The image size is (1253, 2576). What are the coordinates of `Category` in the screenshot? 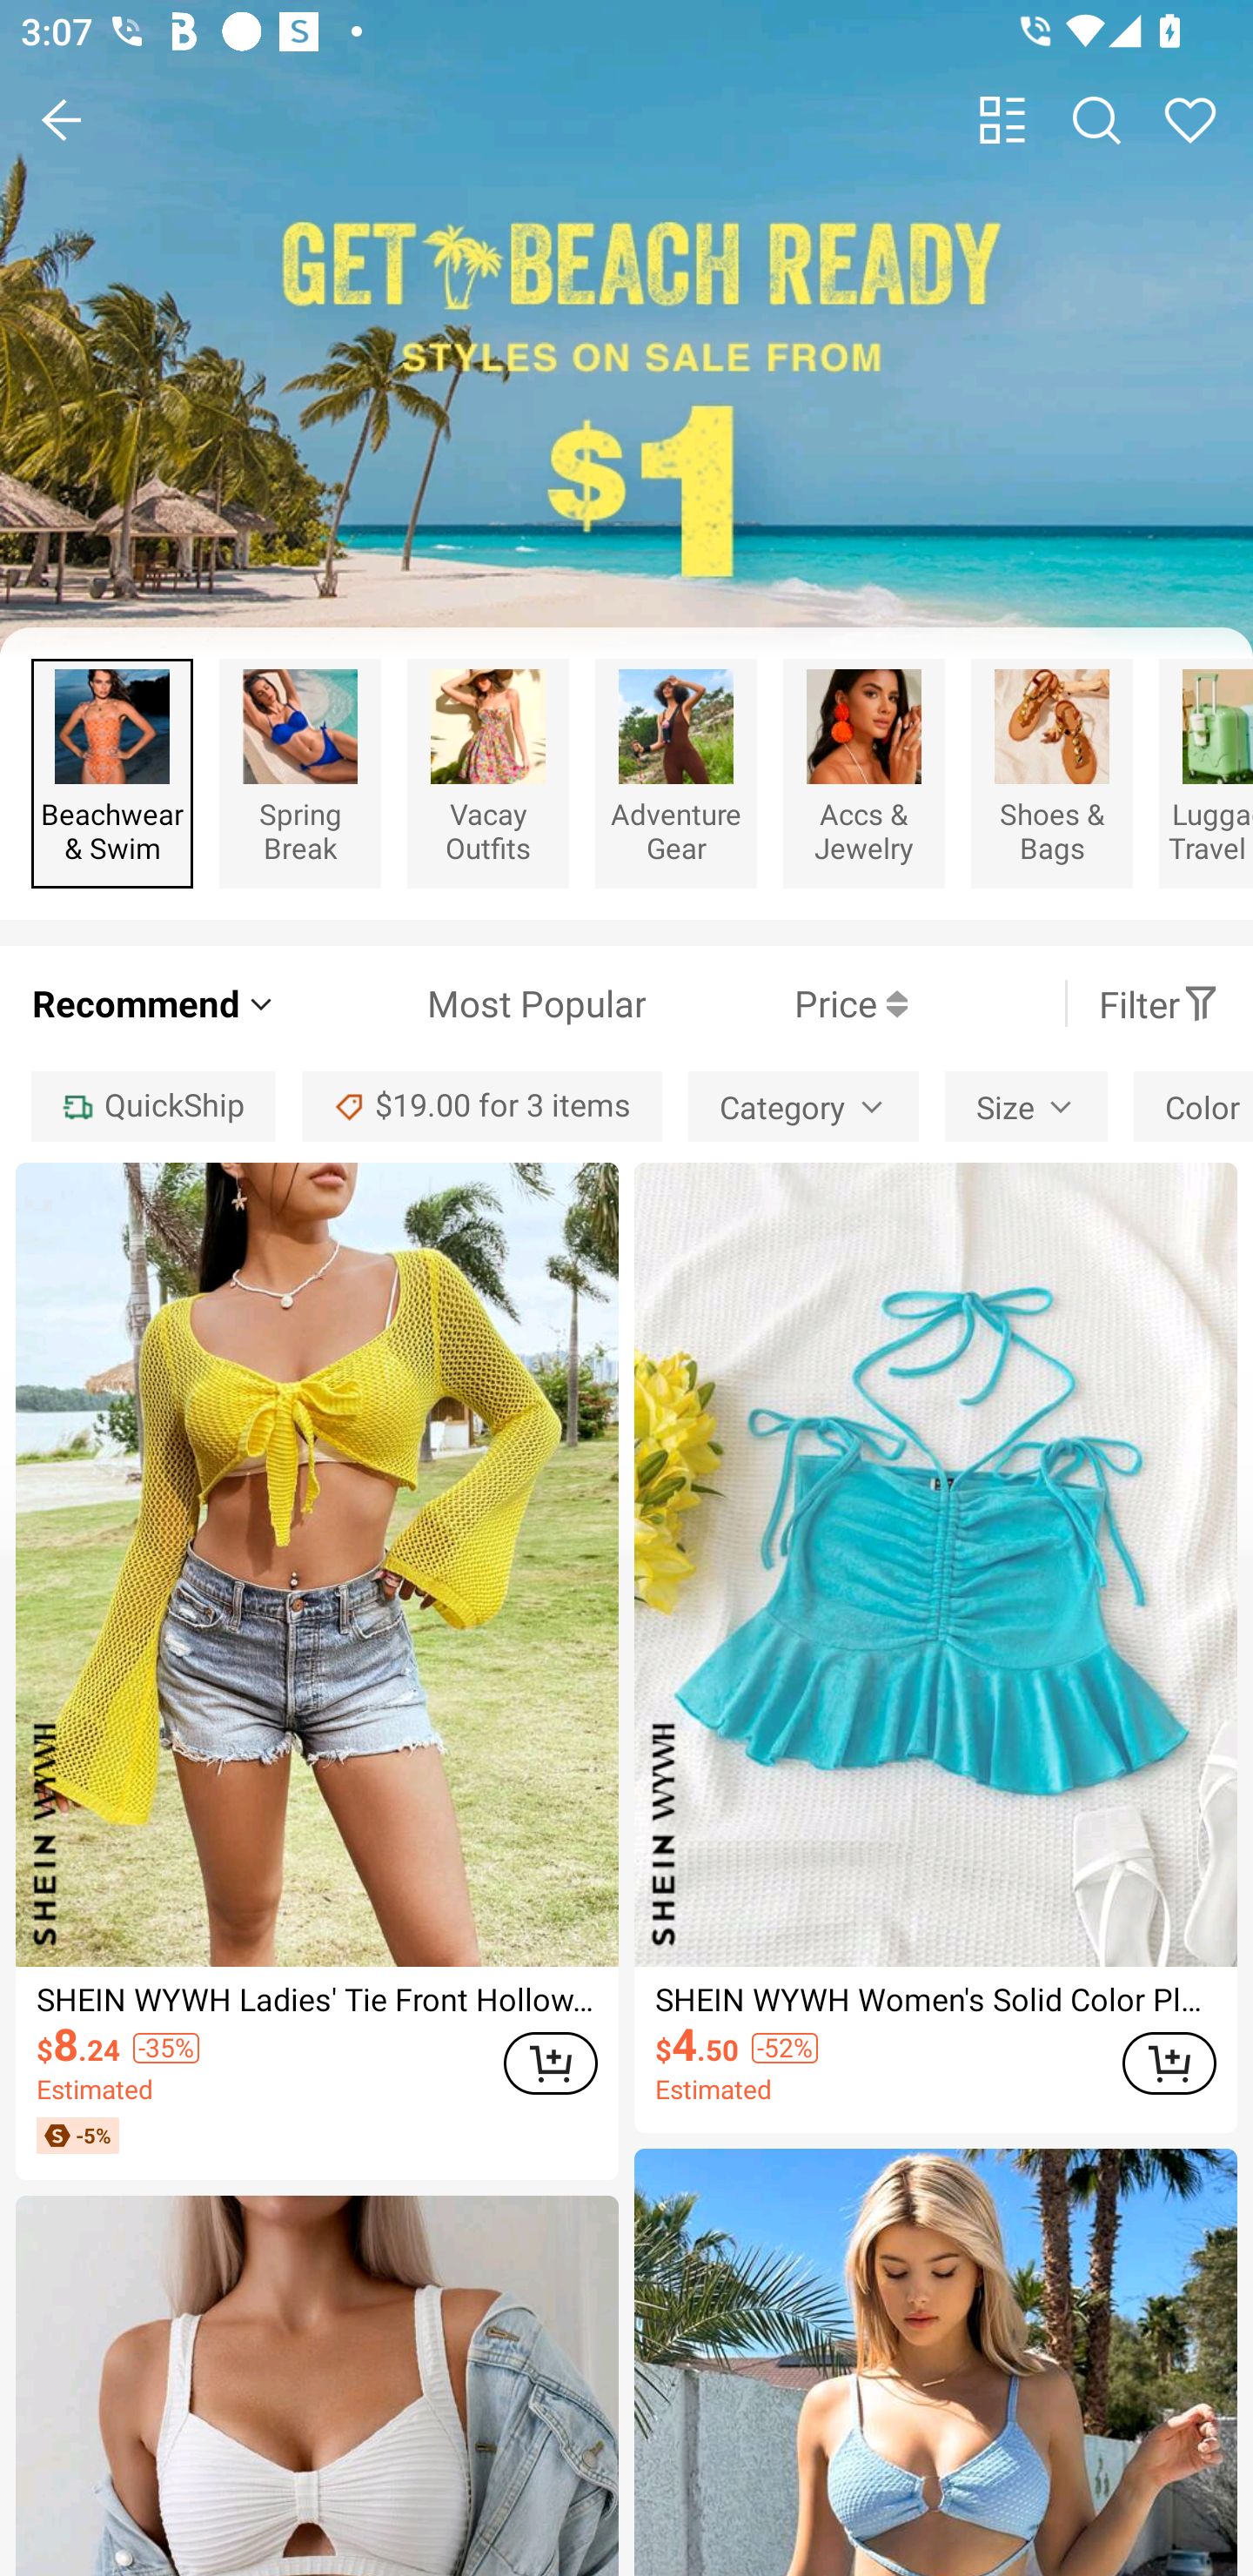 It's located at (802, 1106).